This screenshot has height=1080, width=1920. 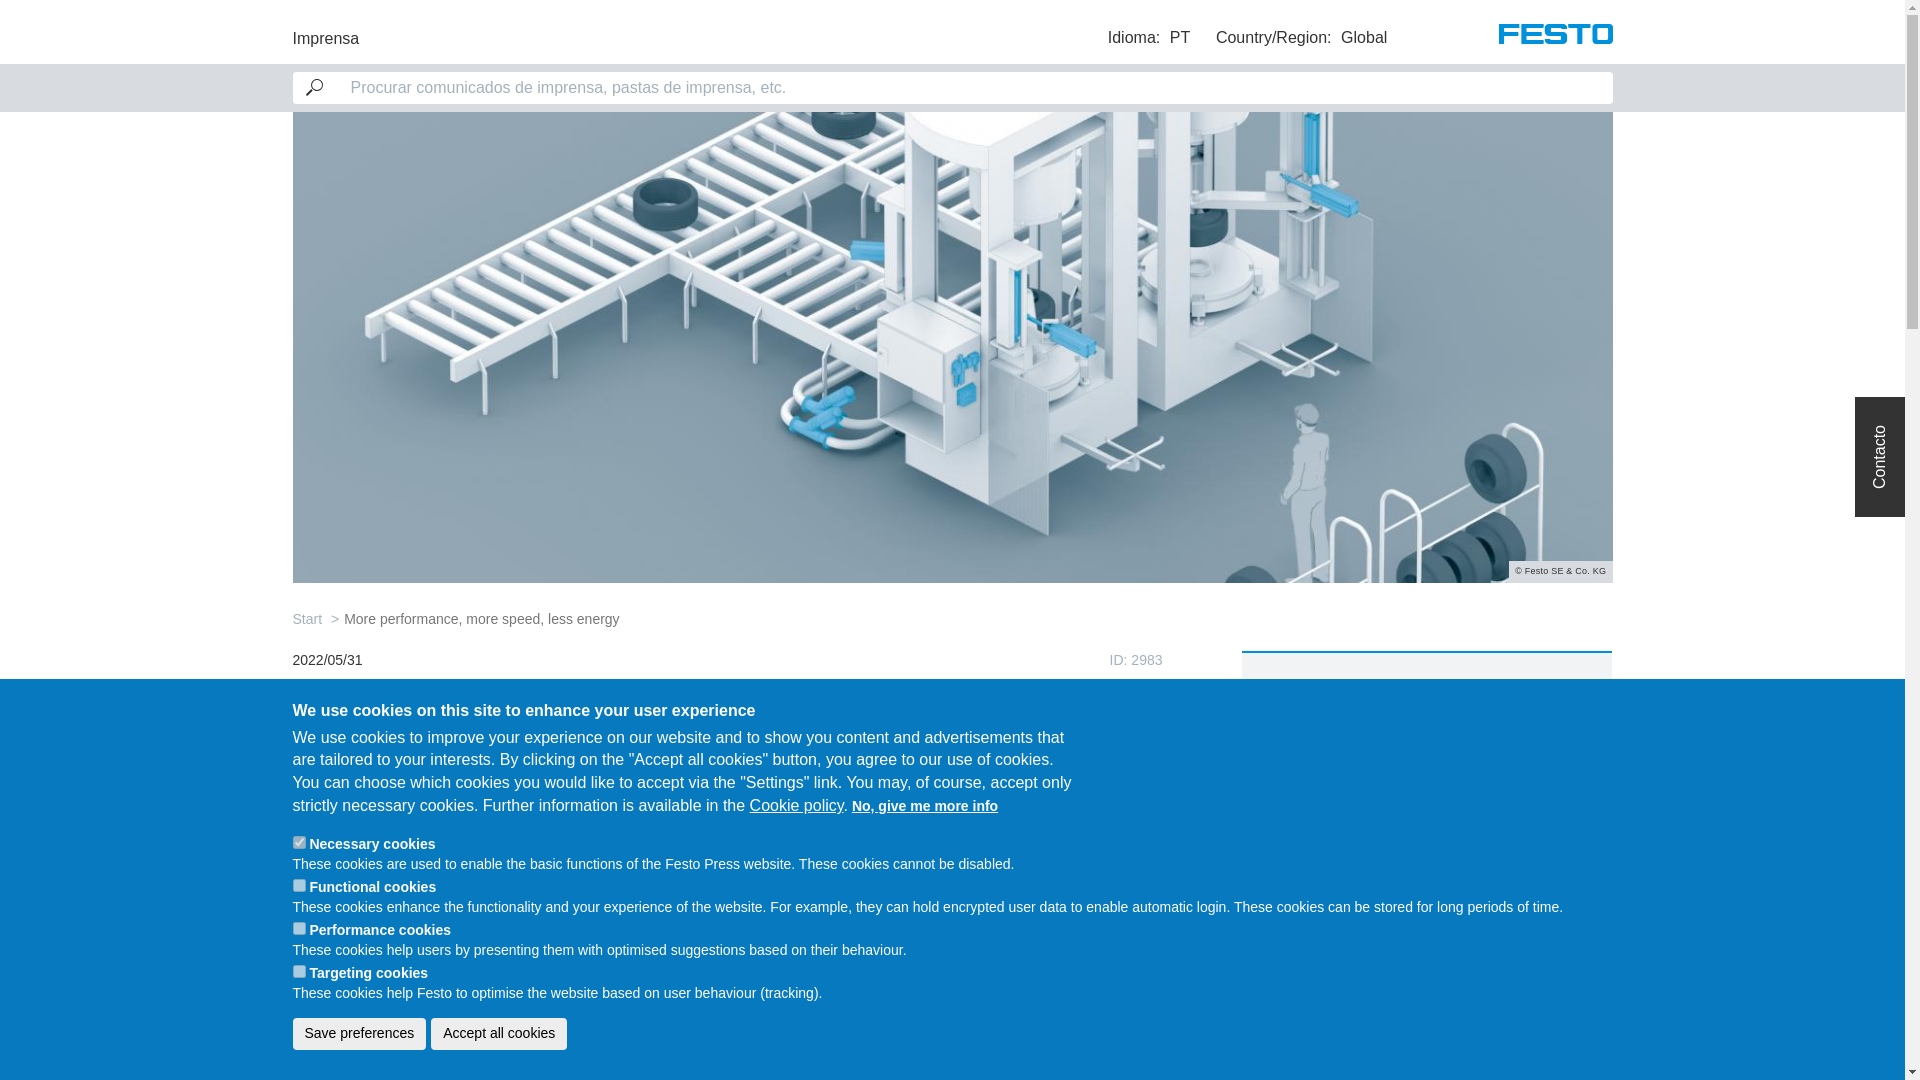 I want to click on necessary, so click(x=298, y=842).